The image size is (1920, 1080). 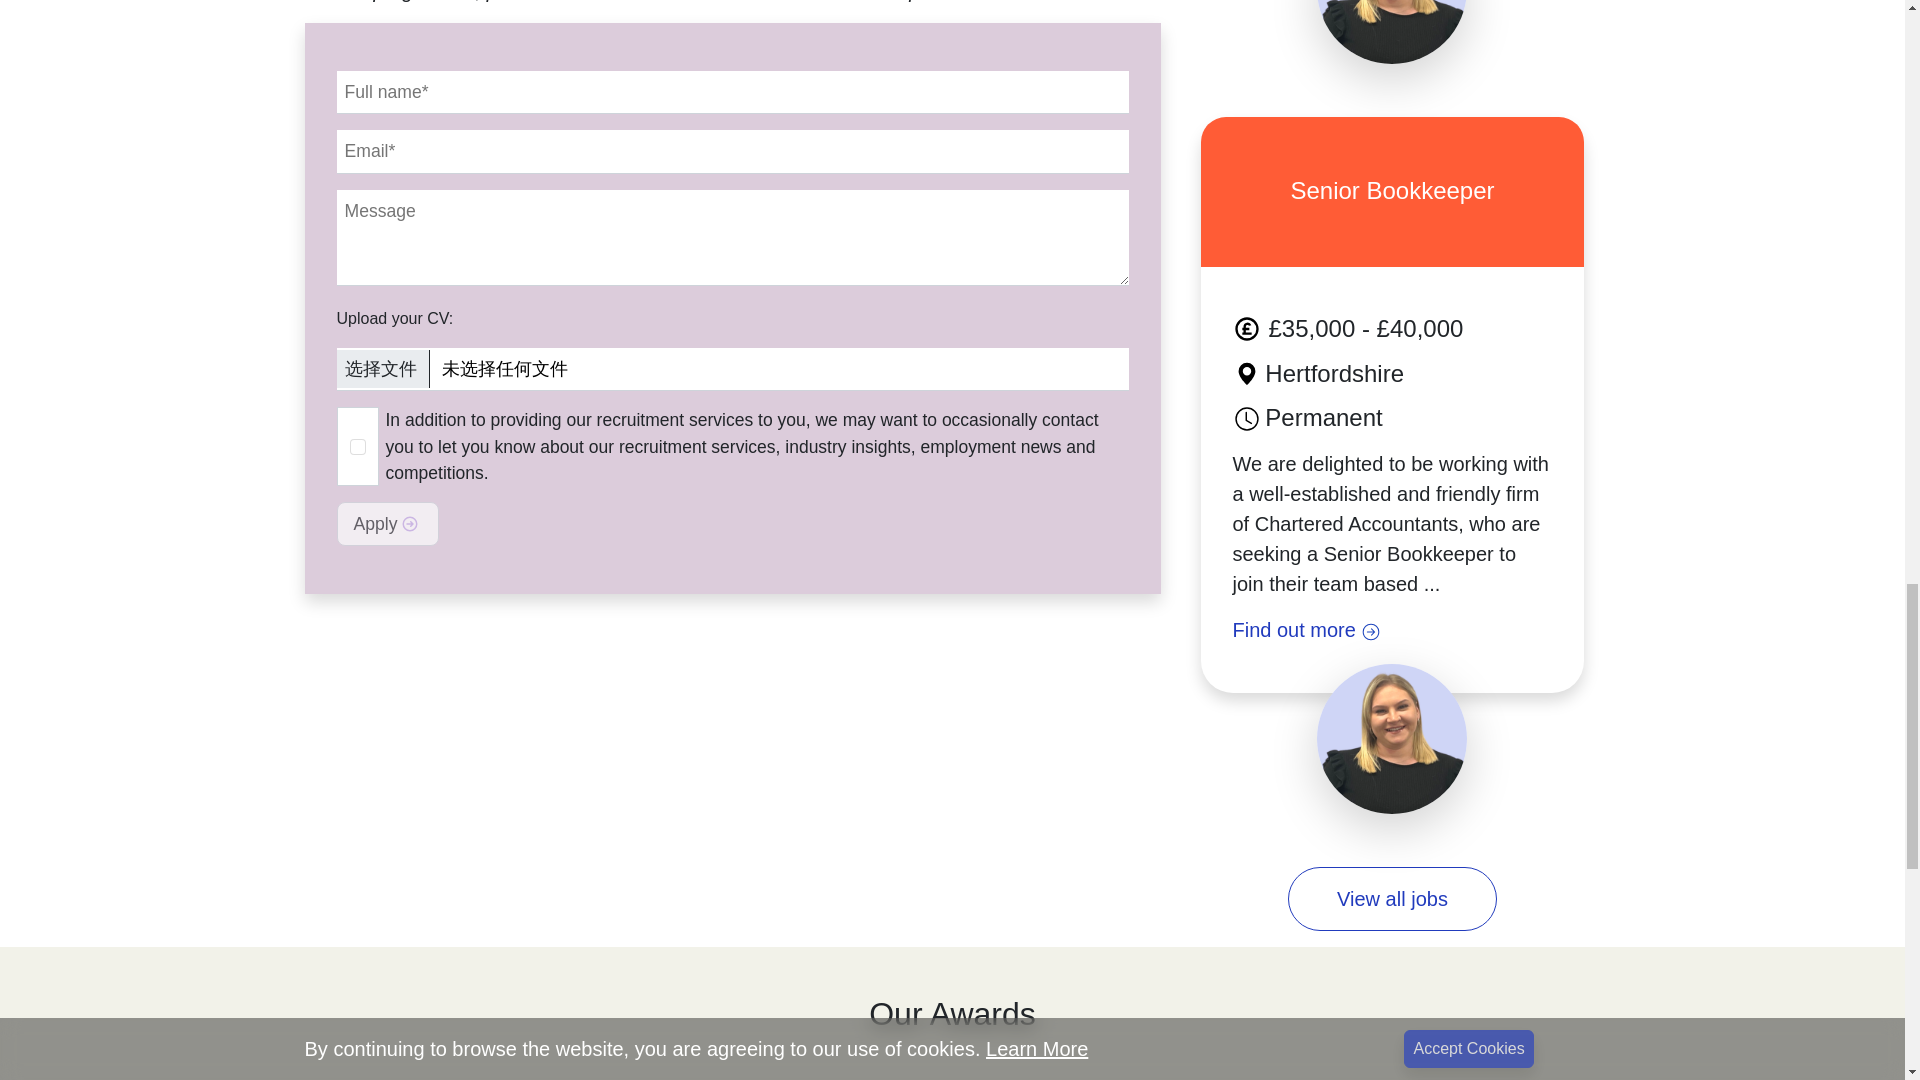 I want to click on Apply, so click(x=386, y=524).